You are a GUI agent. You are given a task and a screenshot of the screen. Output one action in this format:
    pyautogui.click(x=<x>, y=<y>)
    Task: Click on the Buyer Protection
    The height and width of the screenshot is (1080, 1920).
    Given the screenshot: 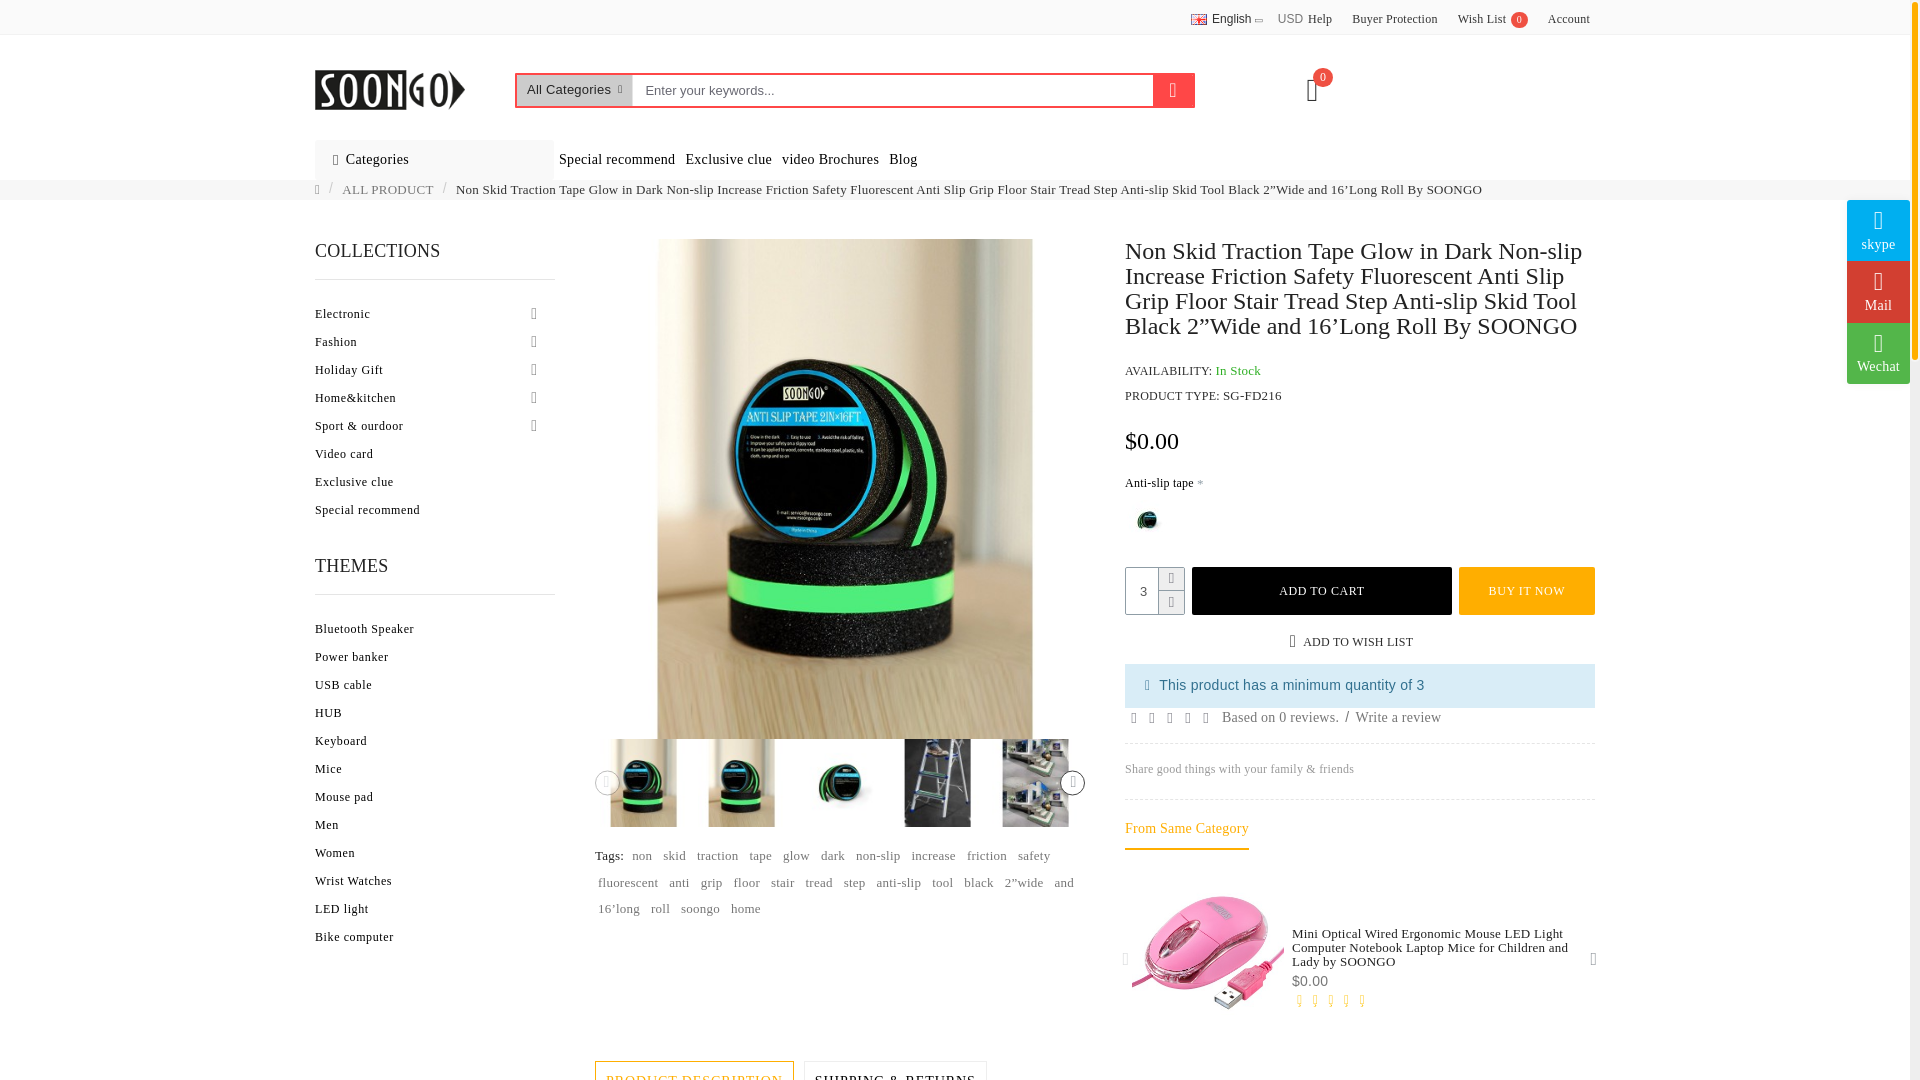 What is the action you would take?
    pyautogui.click(x=1394, y=20)
    